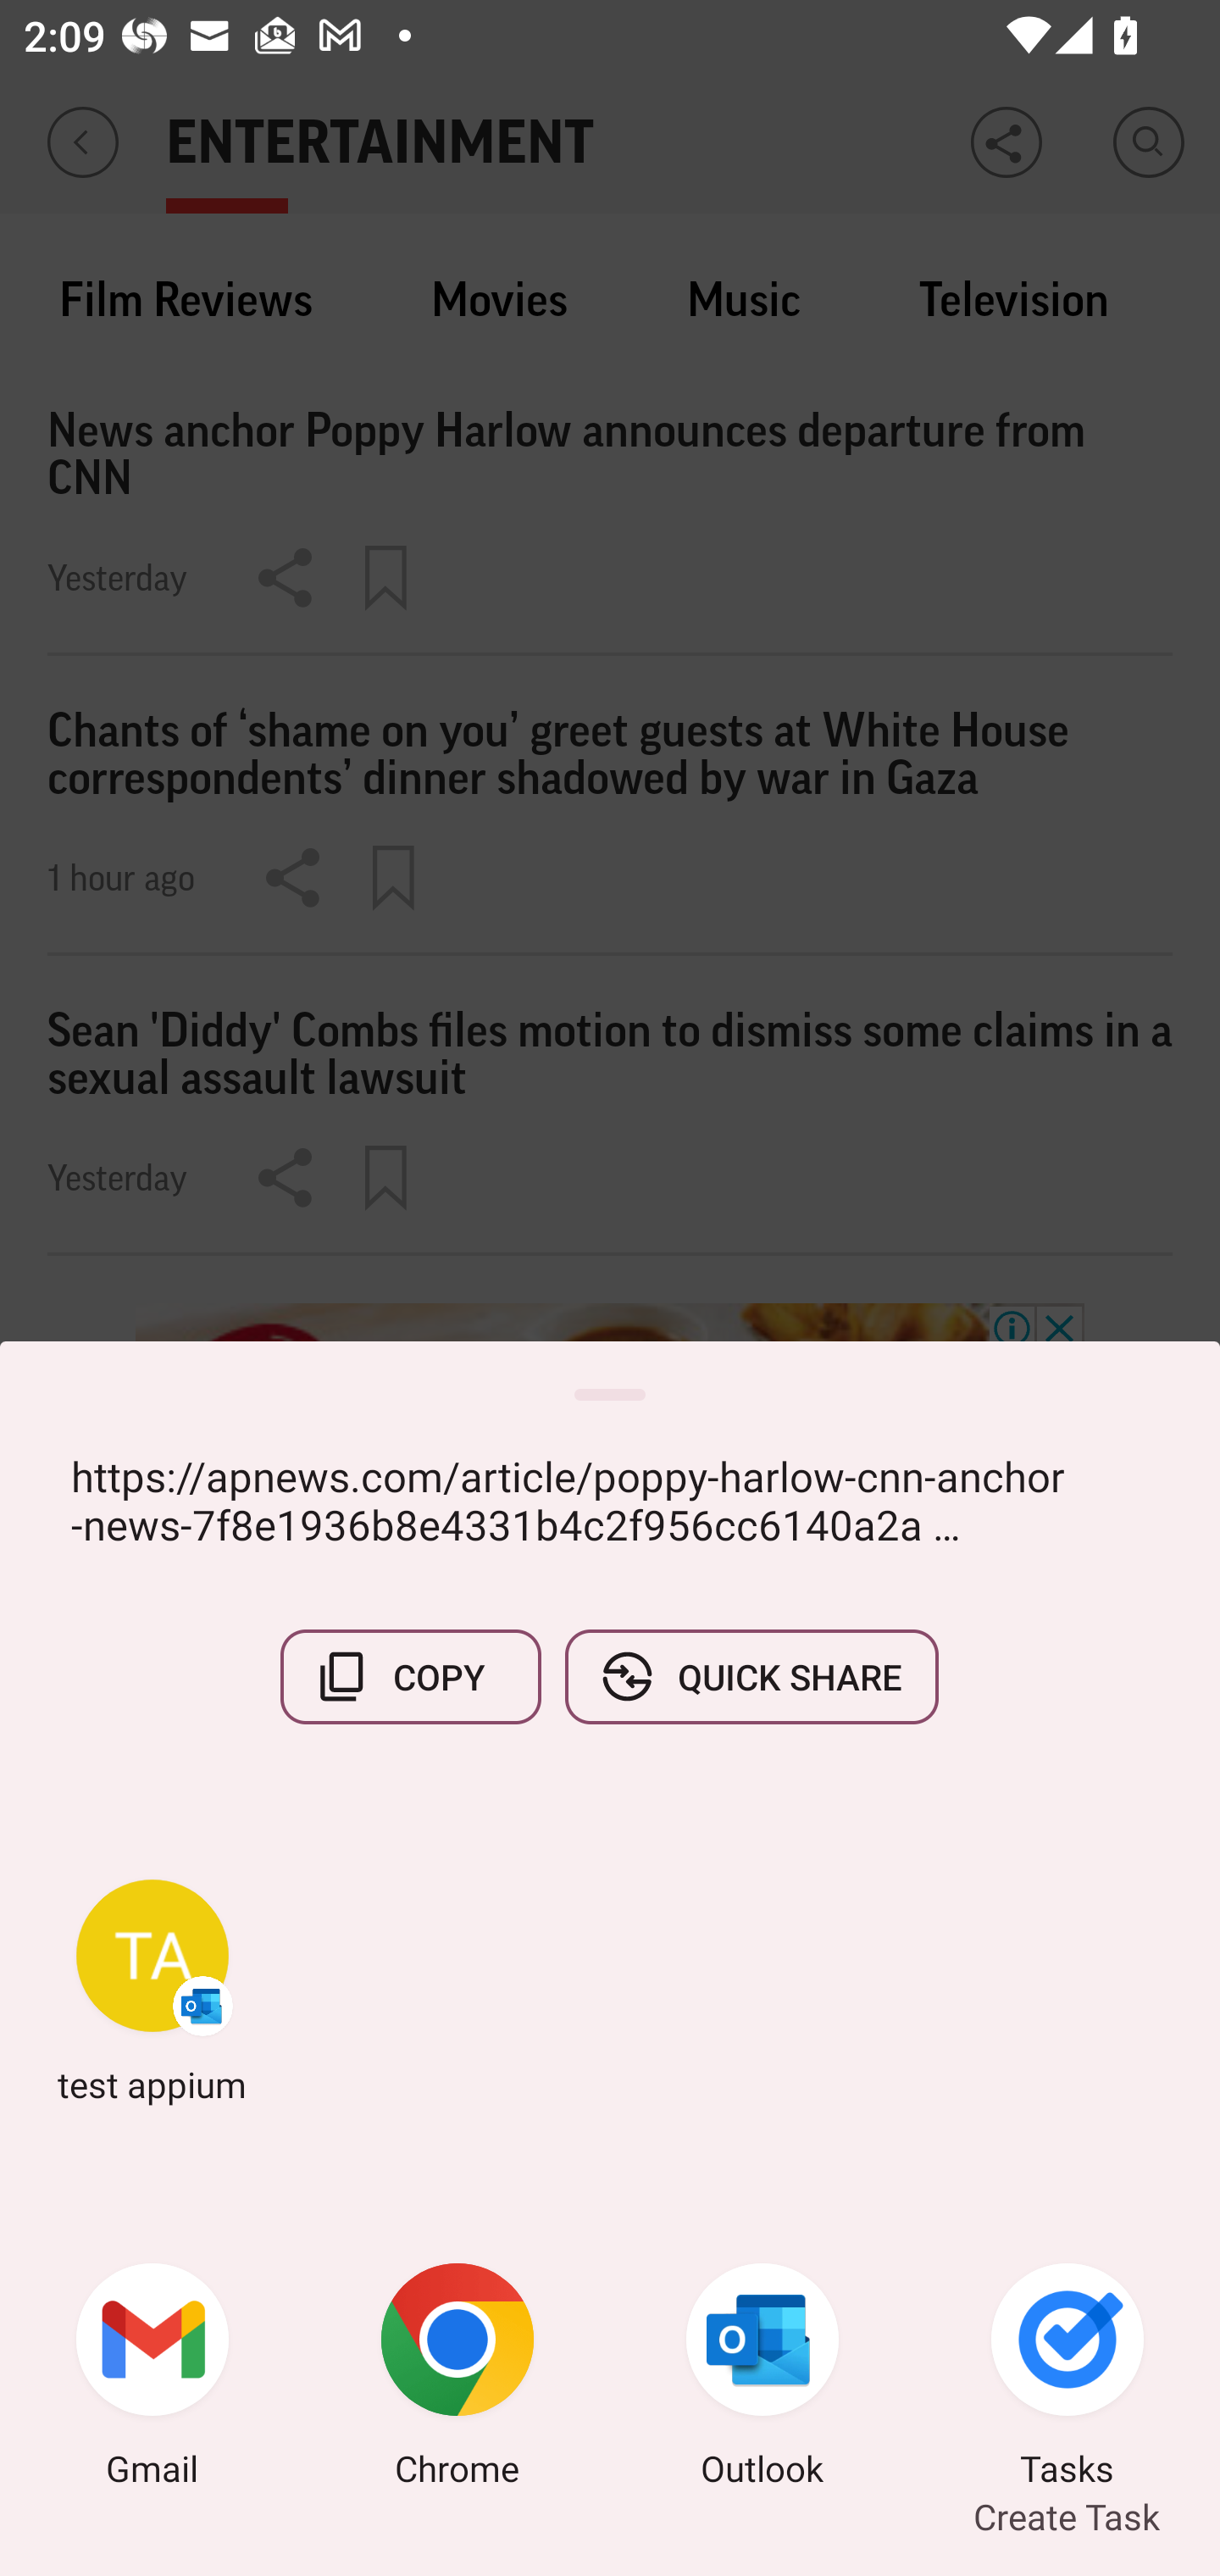 Image resolution: width=1220 pixels, height=2576 pixels. I want to click on Tasks Create Task, so click(1067, 2379).